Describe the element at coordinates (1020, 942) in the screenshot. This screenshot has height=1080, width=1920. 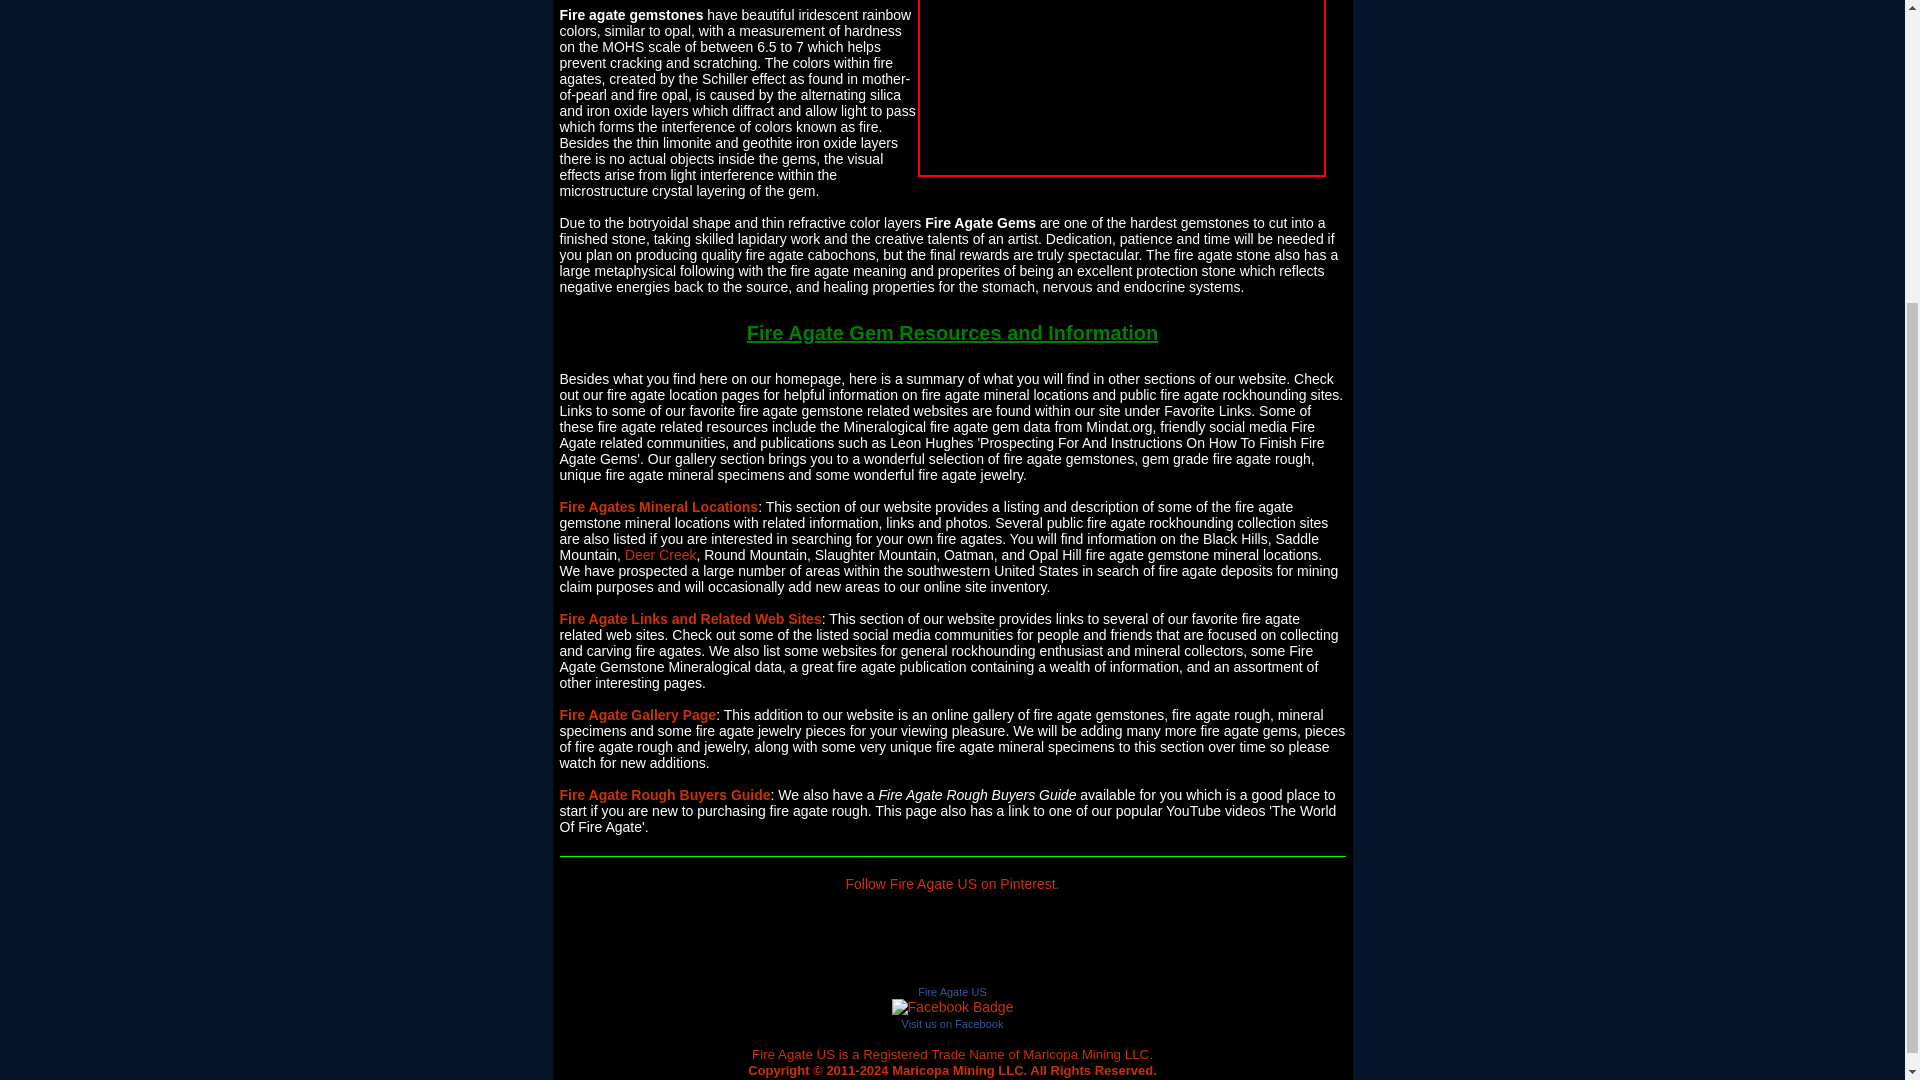
I see `Fire Agate US YouTube Channel` at that location.